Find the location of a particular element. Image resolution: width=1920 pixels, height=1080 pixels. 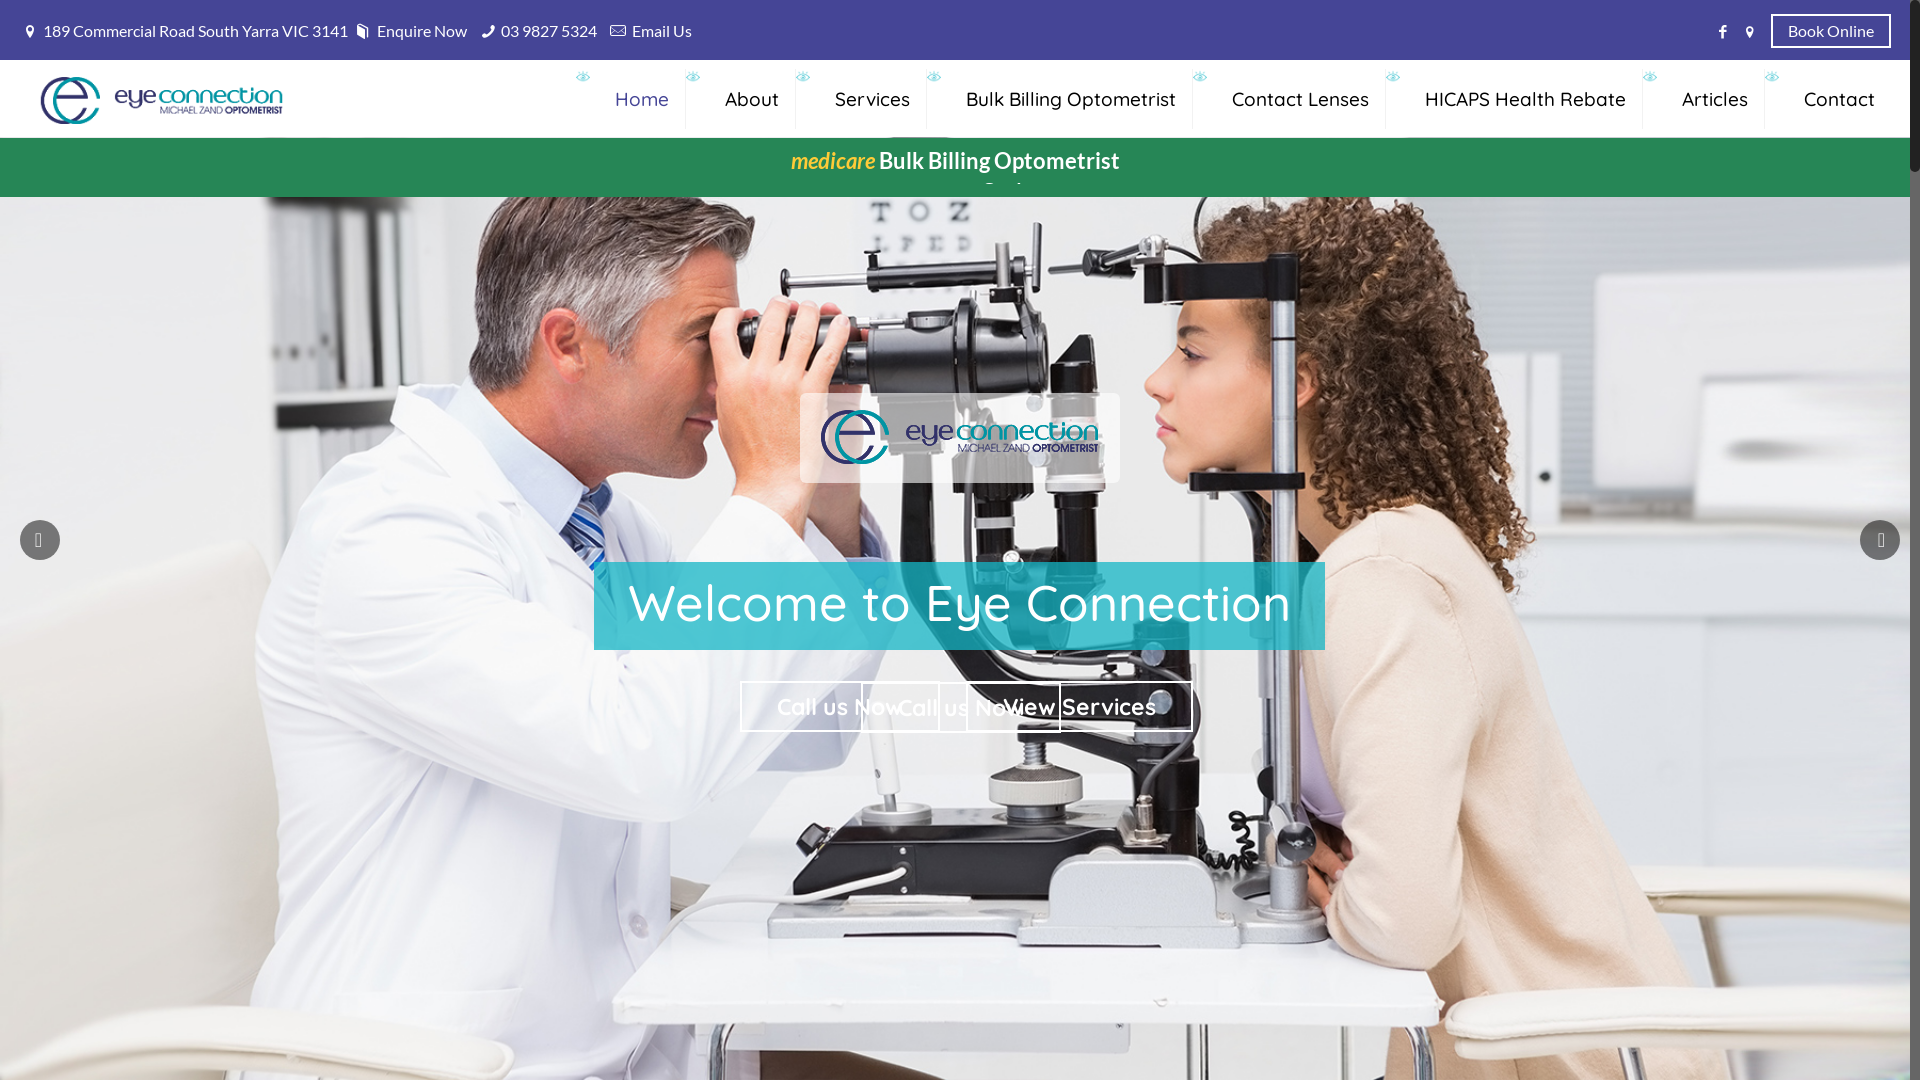

Eye Connection is located at coordinates (162, 98).